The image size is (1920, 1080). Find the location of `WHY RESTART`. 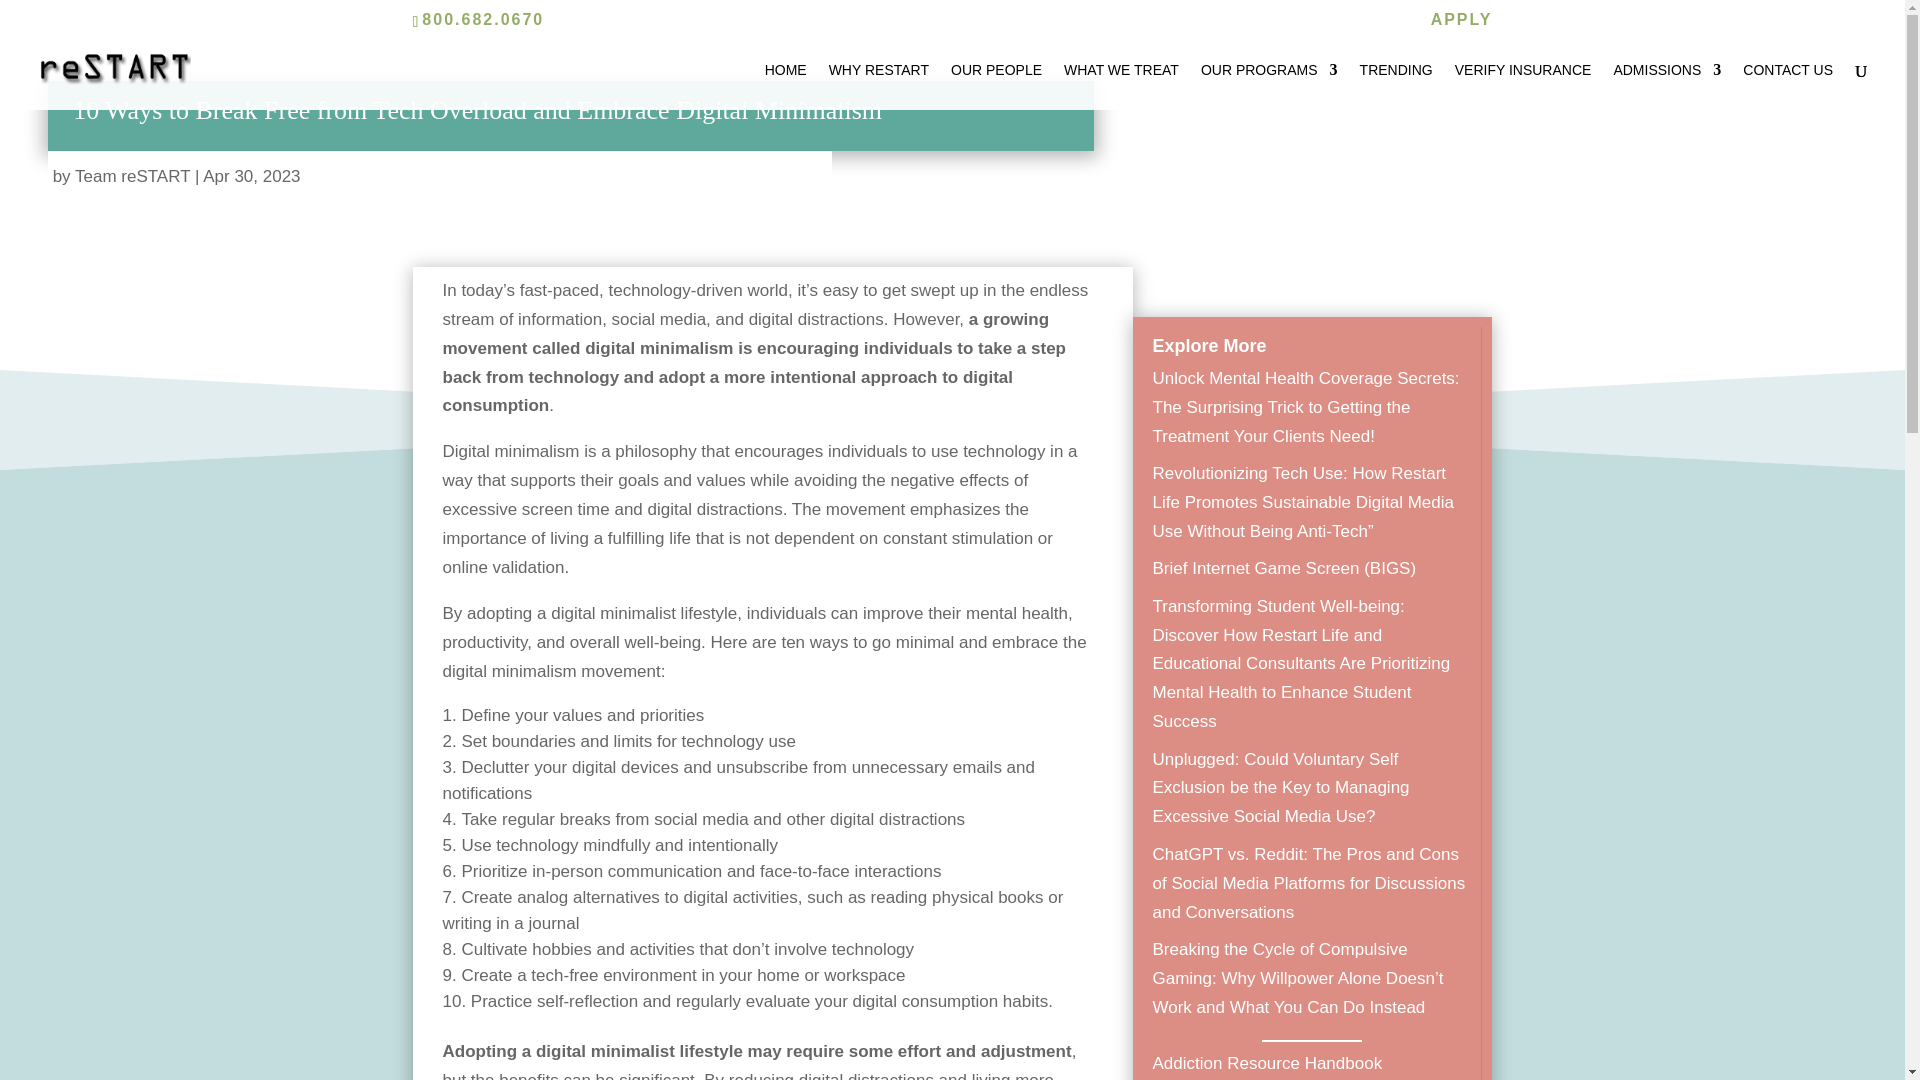

WHY RESTART is located at coordinates (879, 86).